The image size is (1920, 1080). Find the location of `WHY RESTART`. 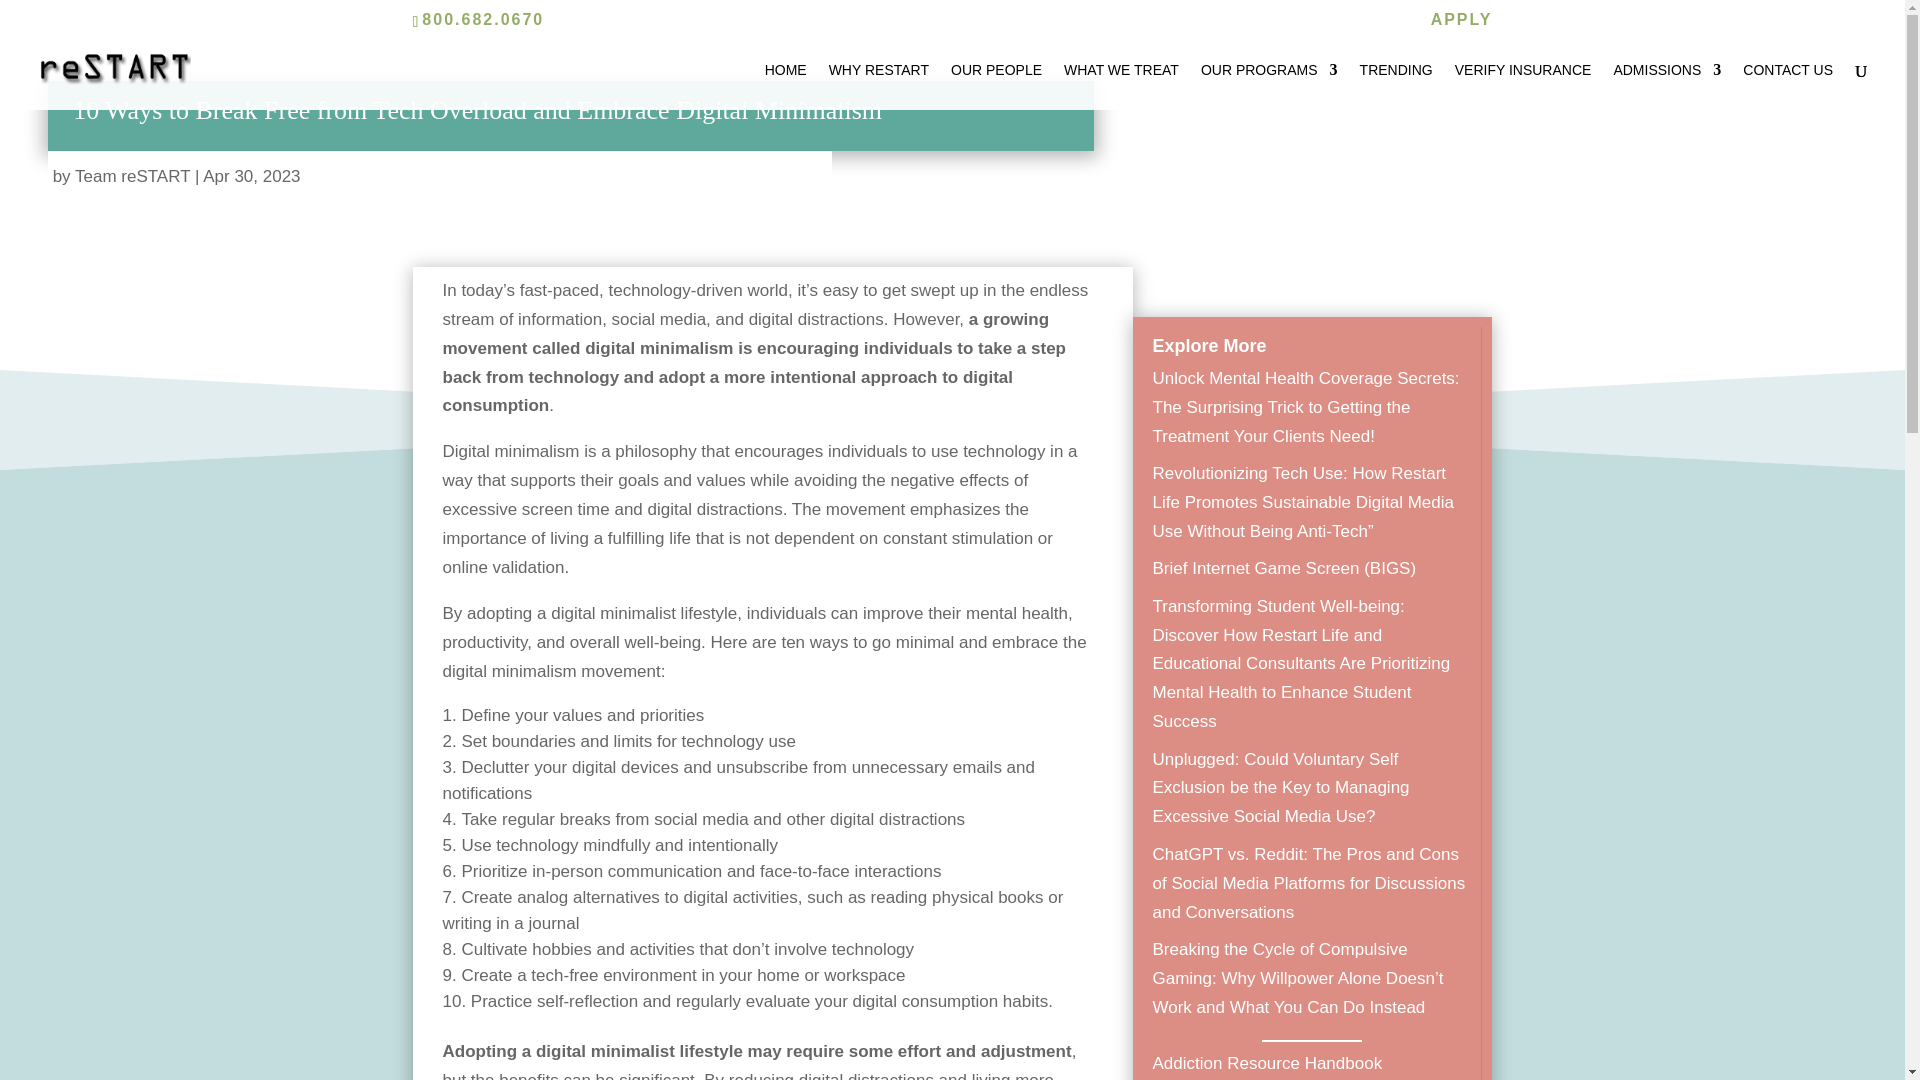

WHY RESTART is located at coordinates (879, 86).